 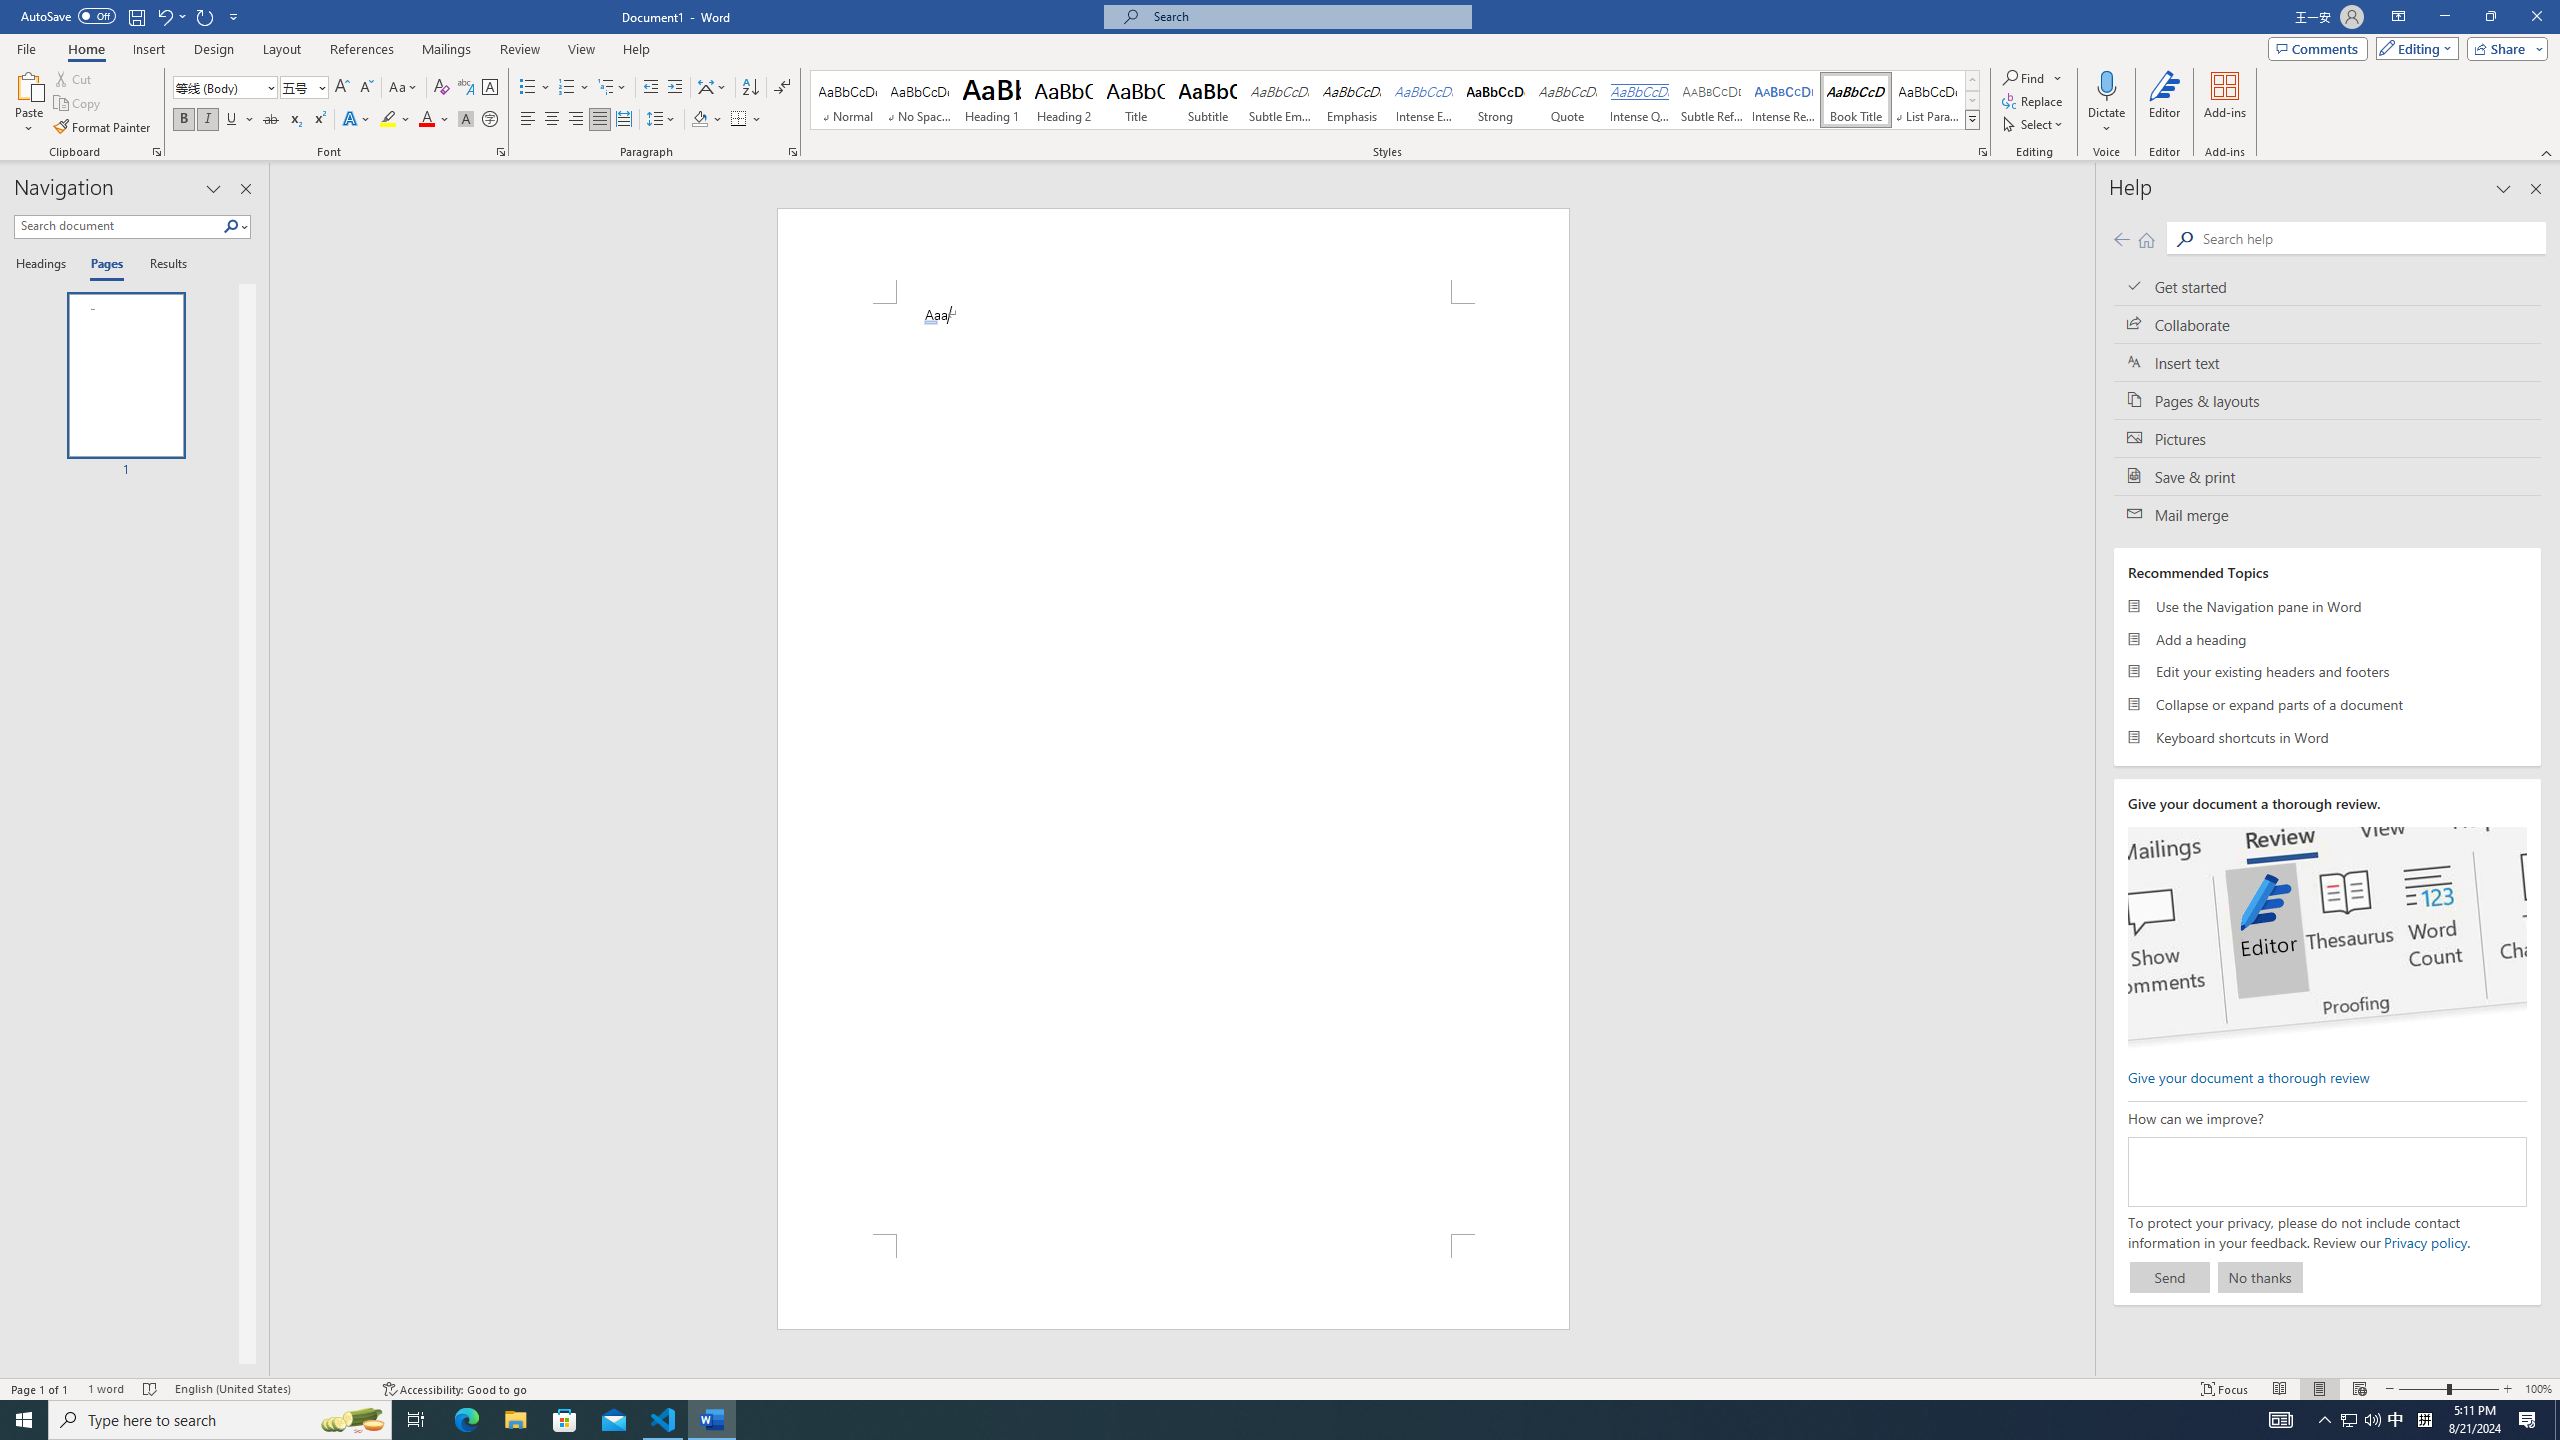 What do you see at coordinates (2328, 638) in the screenshot?
I see `Add a heading` at bounding box center [2328, 638].